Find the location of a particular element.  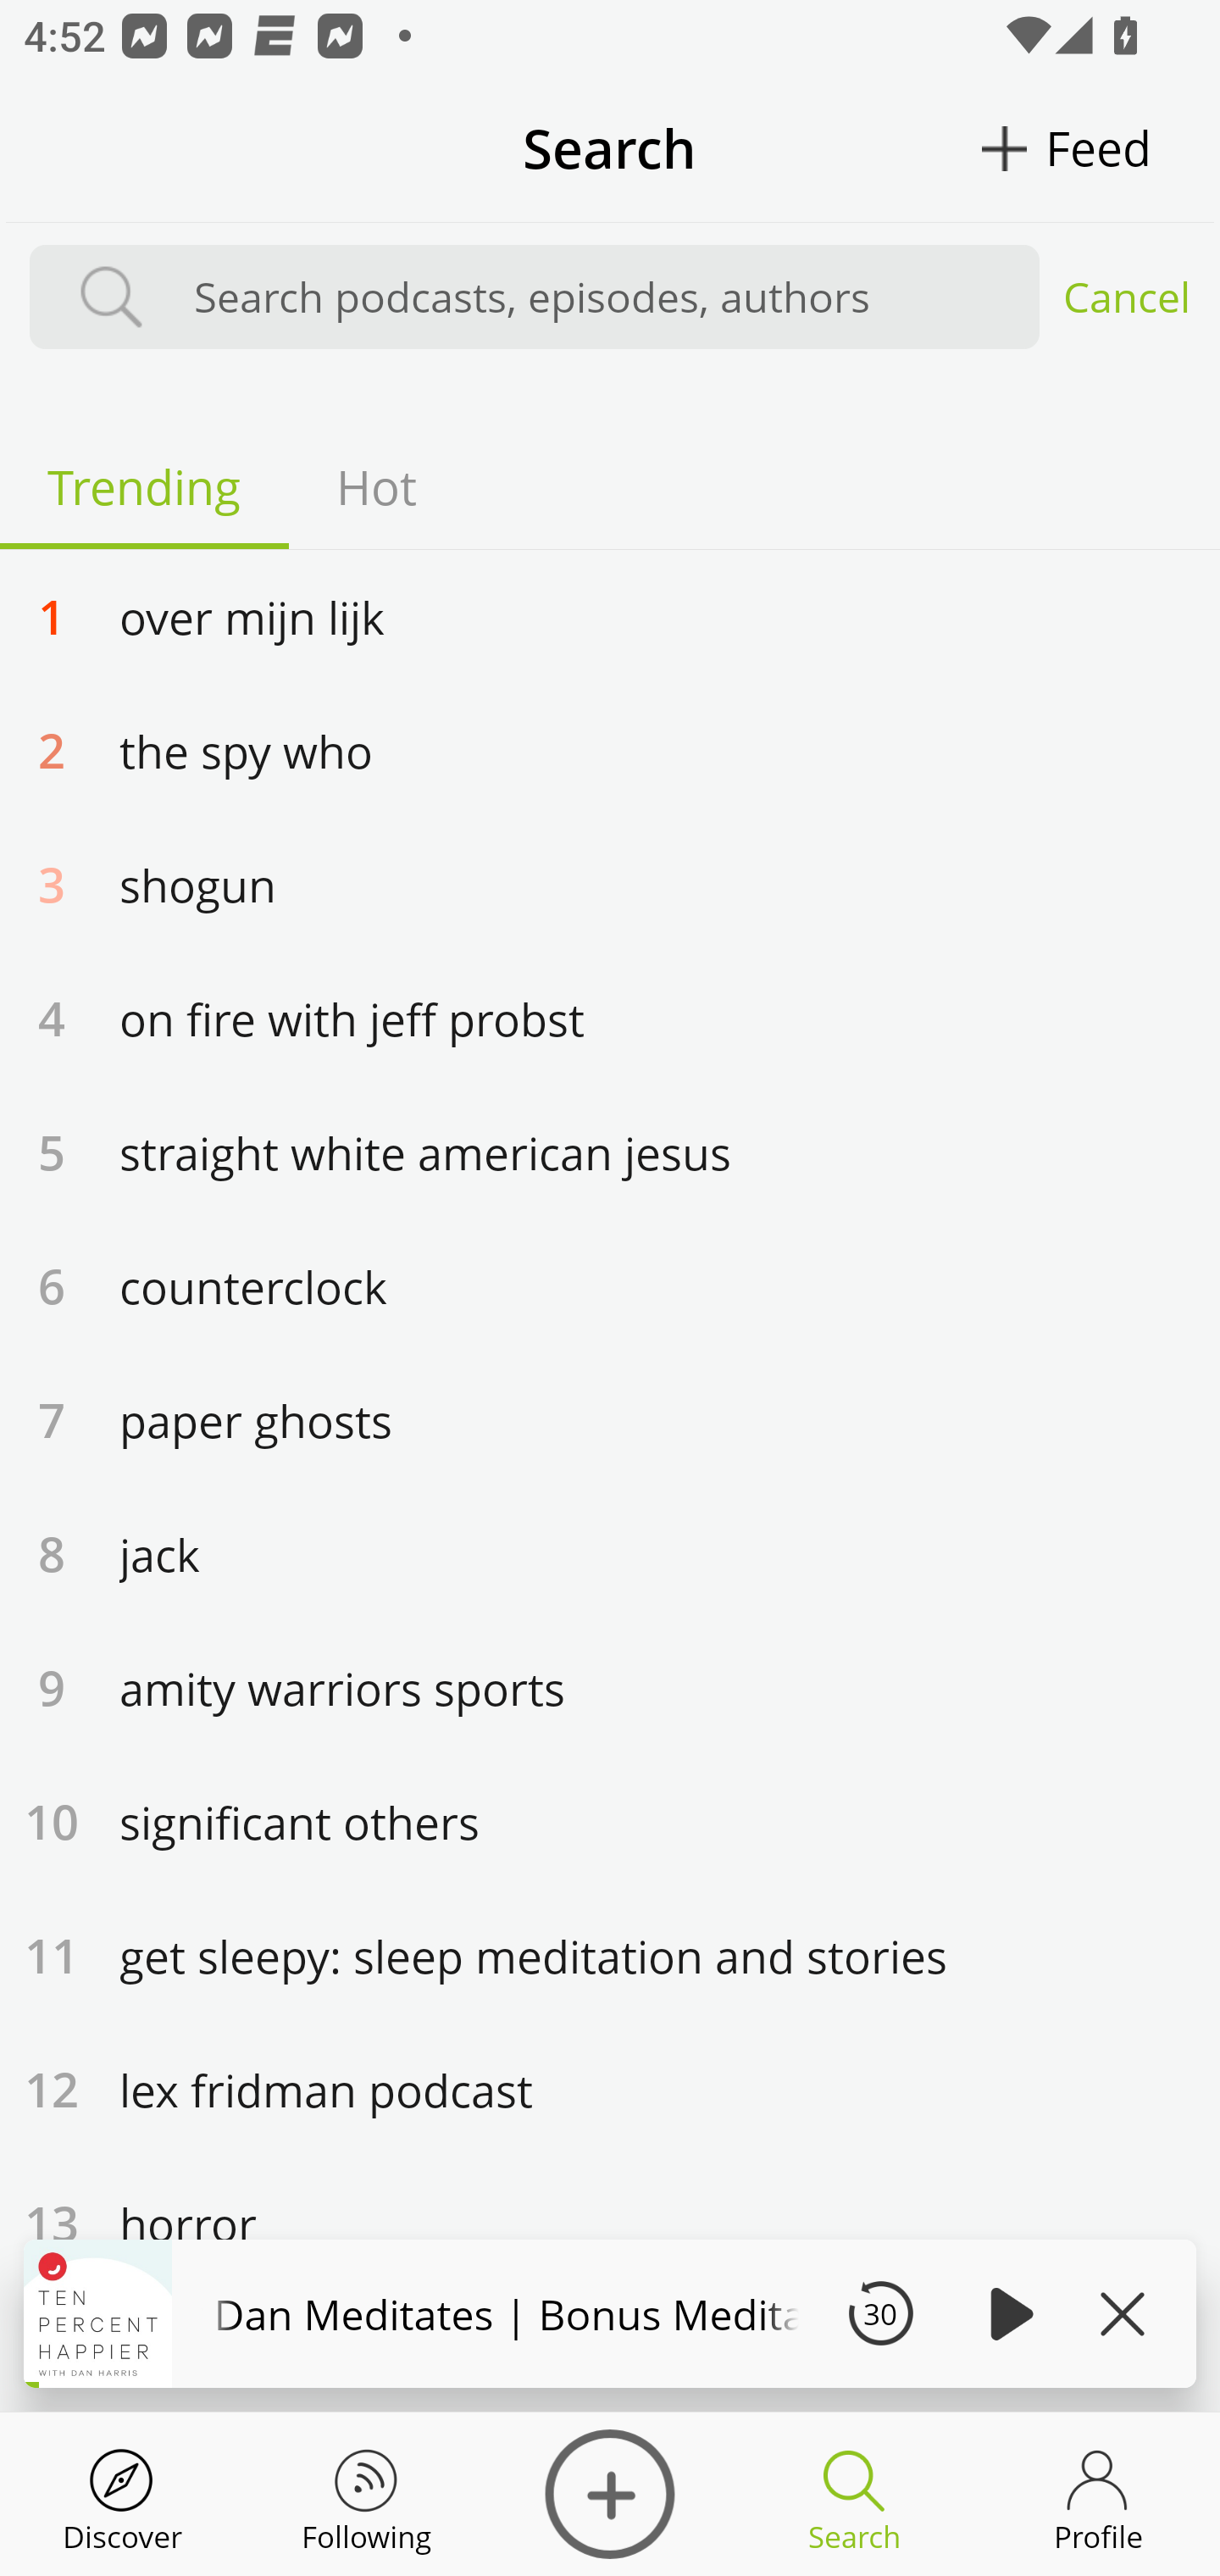

9 amity warriors sports is located at coordinates (610, 1687).